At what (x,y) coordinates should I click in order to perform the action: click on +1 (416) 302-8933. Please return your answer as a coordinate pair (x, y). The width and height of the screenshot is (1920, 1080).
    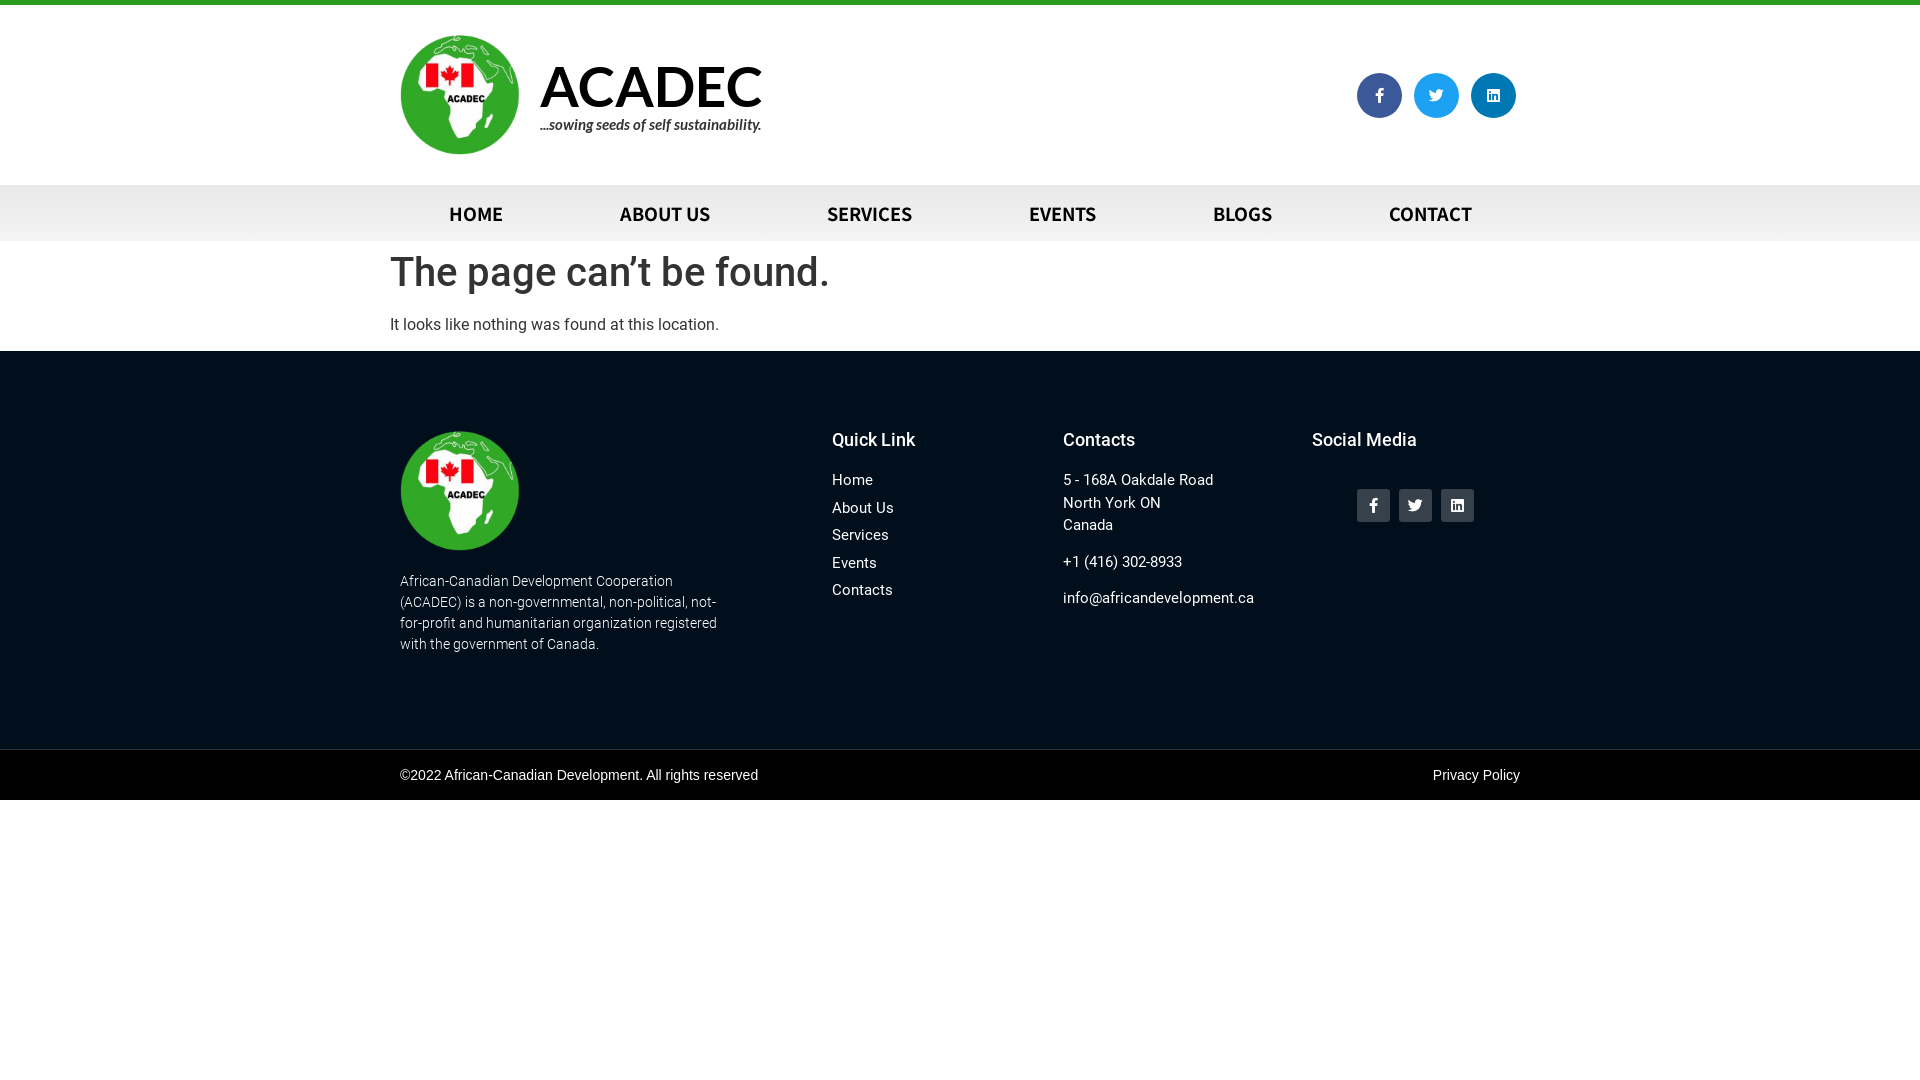
    Looking at the image, I should click on (1178, 562).